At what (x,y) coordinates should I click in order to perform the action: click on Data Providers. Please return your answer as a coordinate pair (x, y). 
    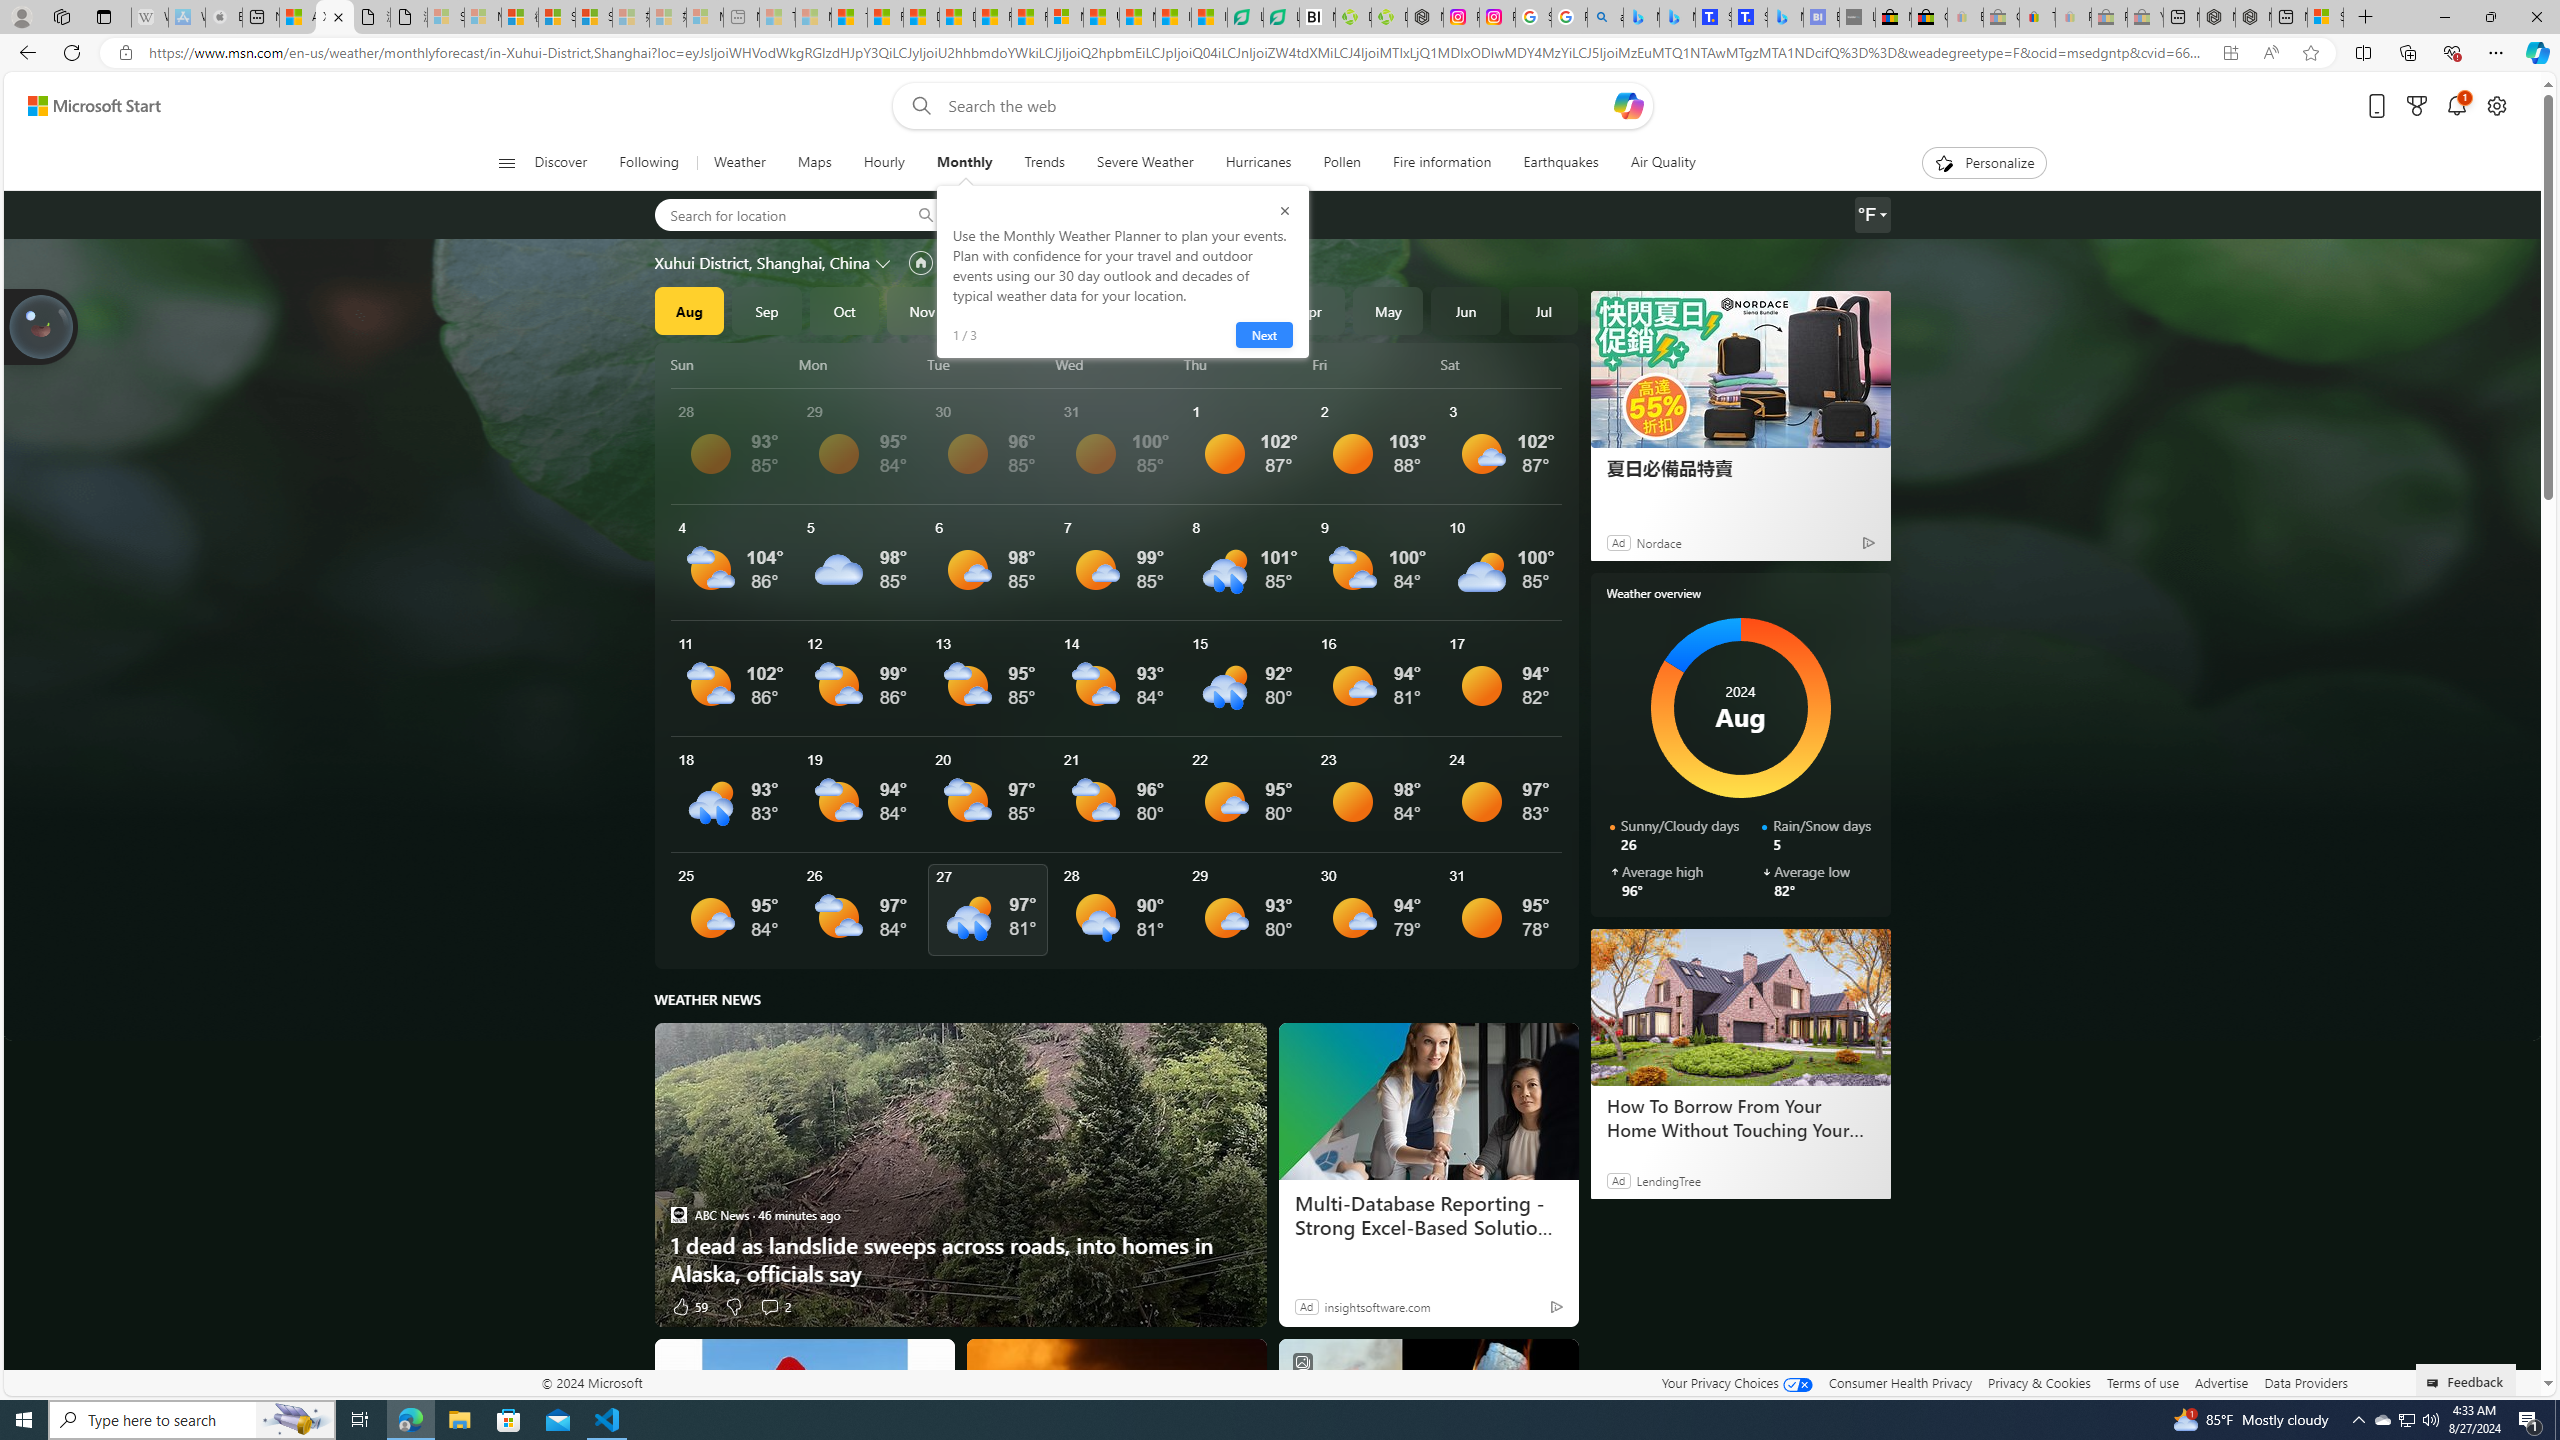
    Looking at the image, I should click on (2305, 1382).